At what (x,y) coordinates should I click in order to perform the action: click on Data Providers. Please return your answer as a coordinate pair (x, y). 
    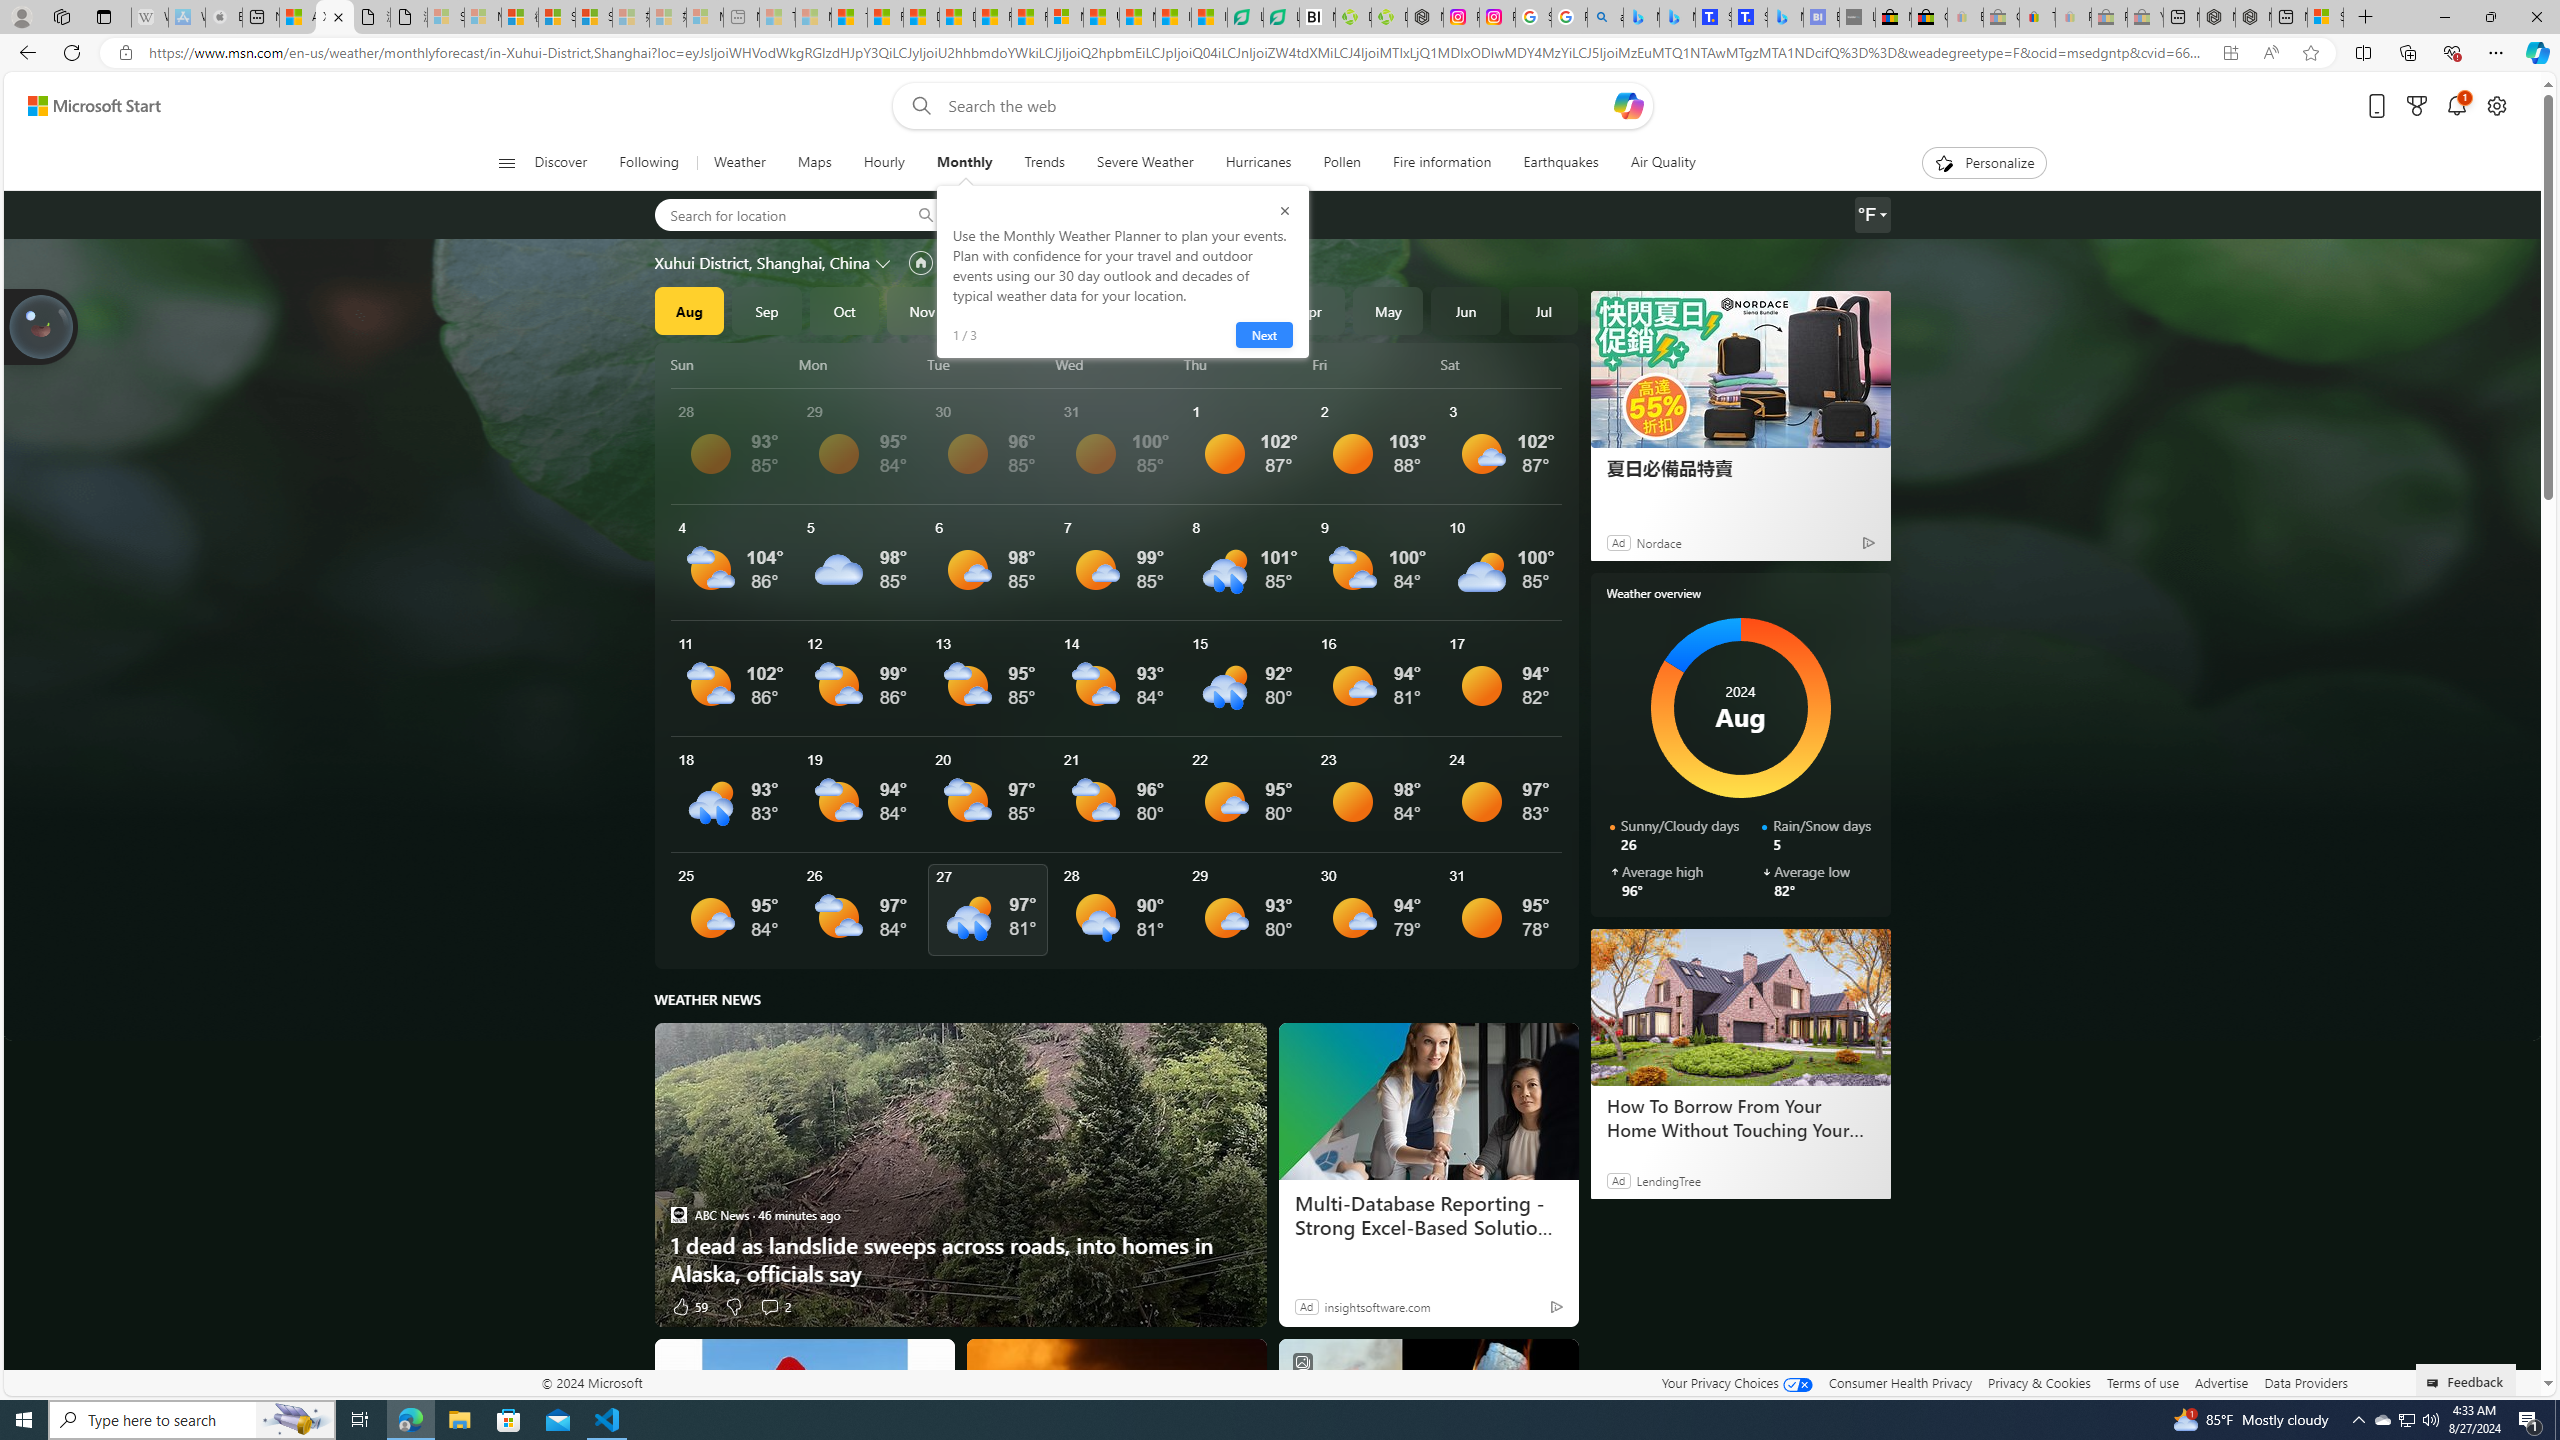
    Looking at the image, I should click on (2305, 1382).